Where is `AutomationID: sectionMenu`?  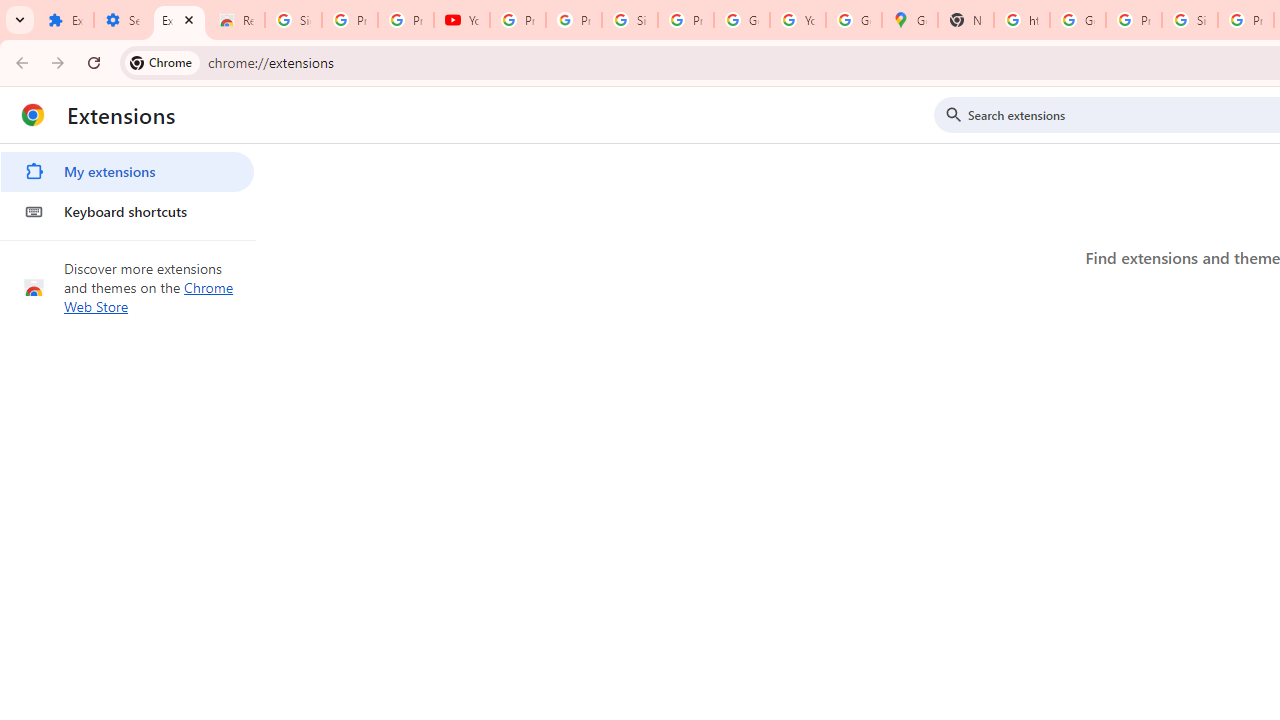
AutomationID: sectionMenu is located at coordinates (128, 188).